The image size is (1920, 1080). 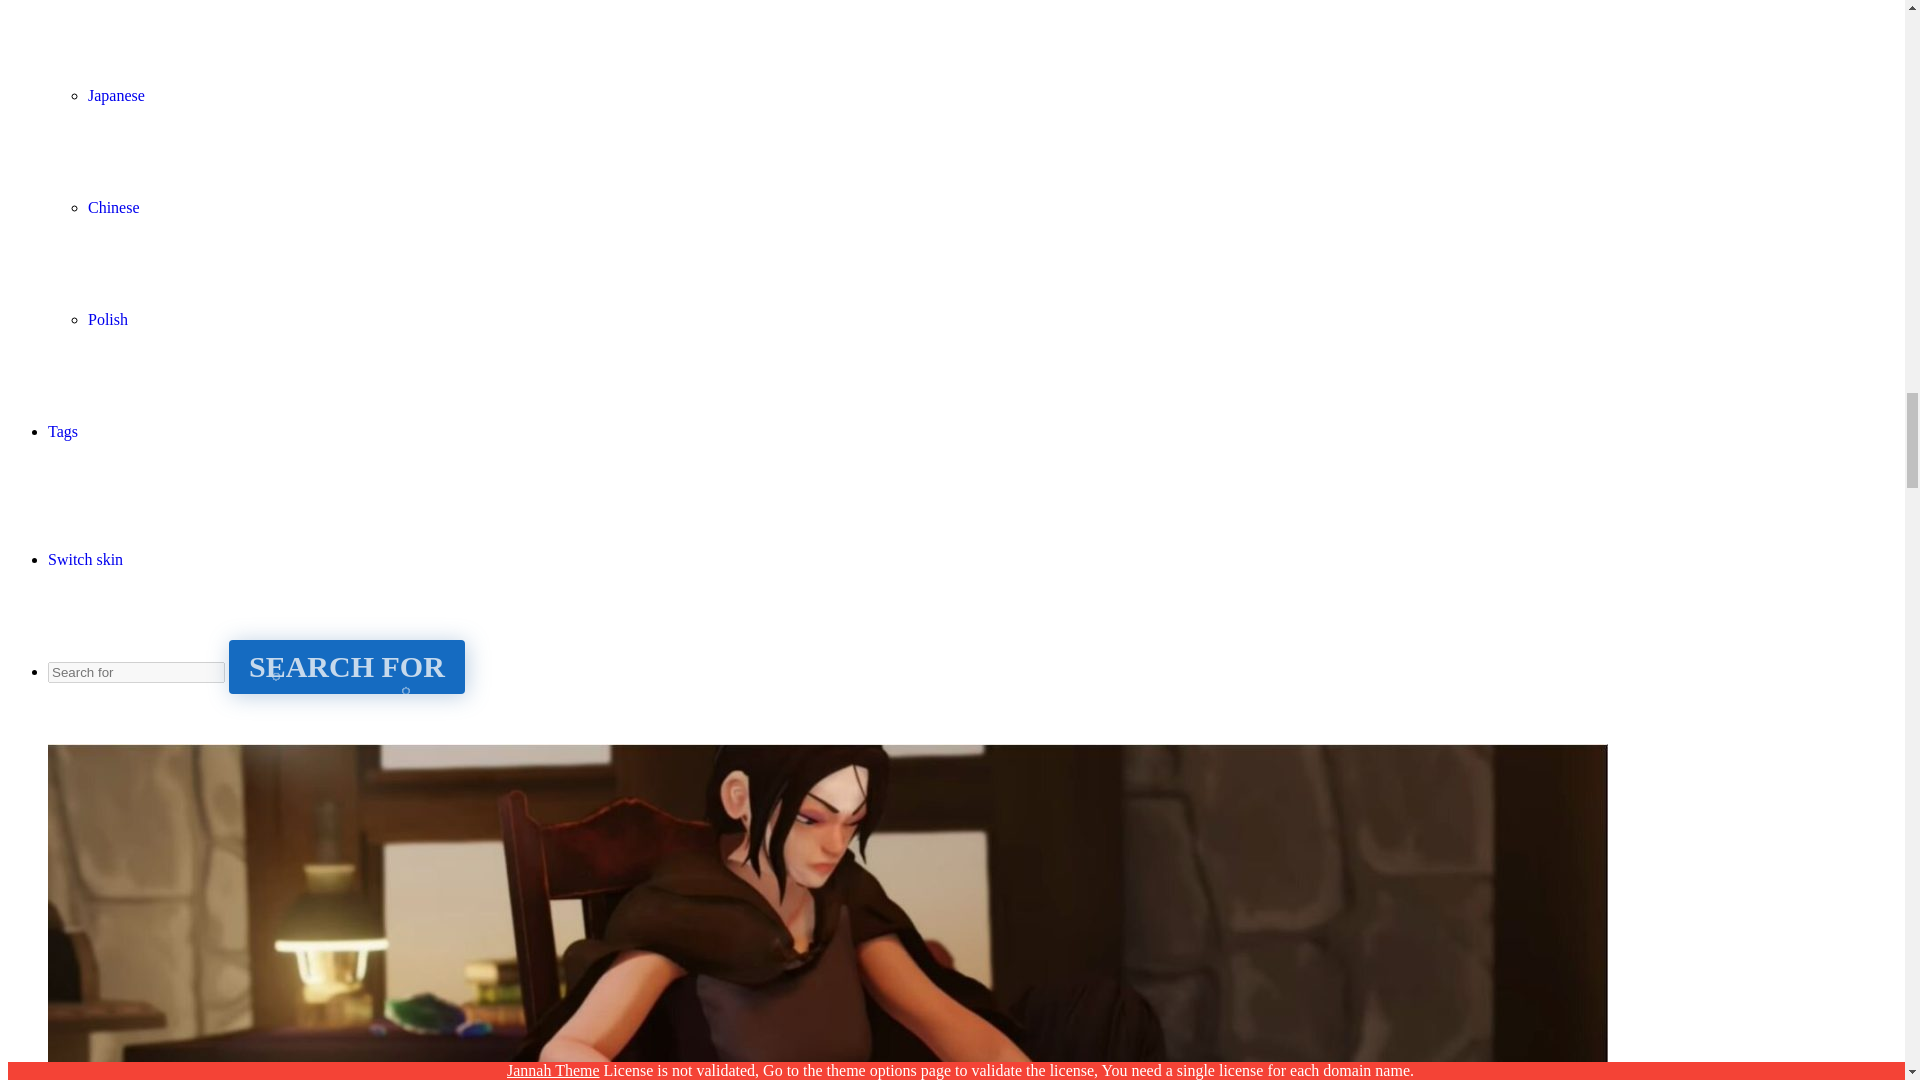 I want to click on Search for, so click(x=136, y=672).